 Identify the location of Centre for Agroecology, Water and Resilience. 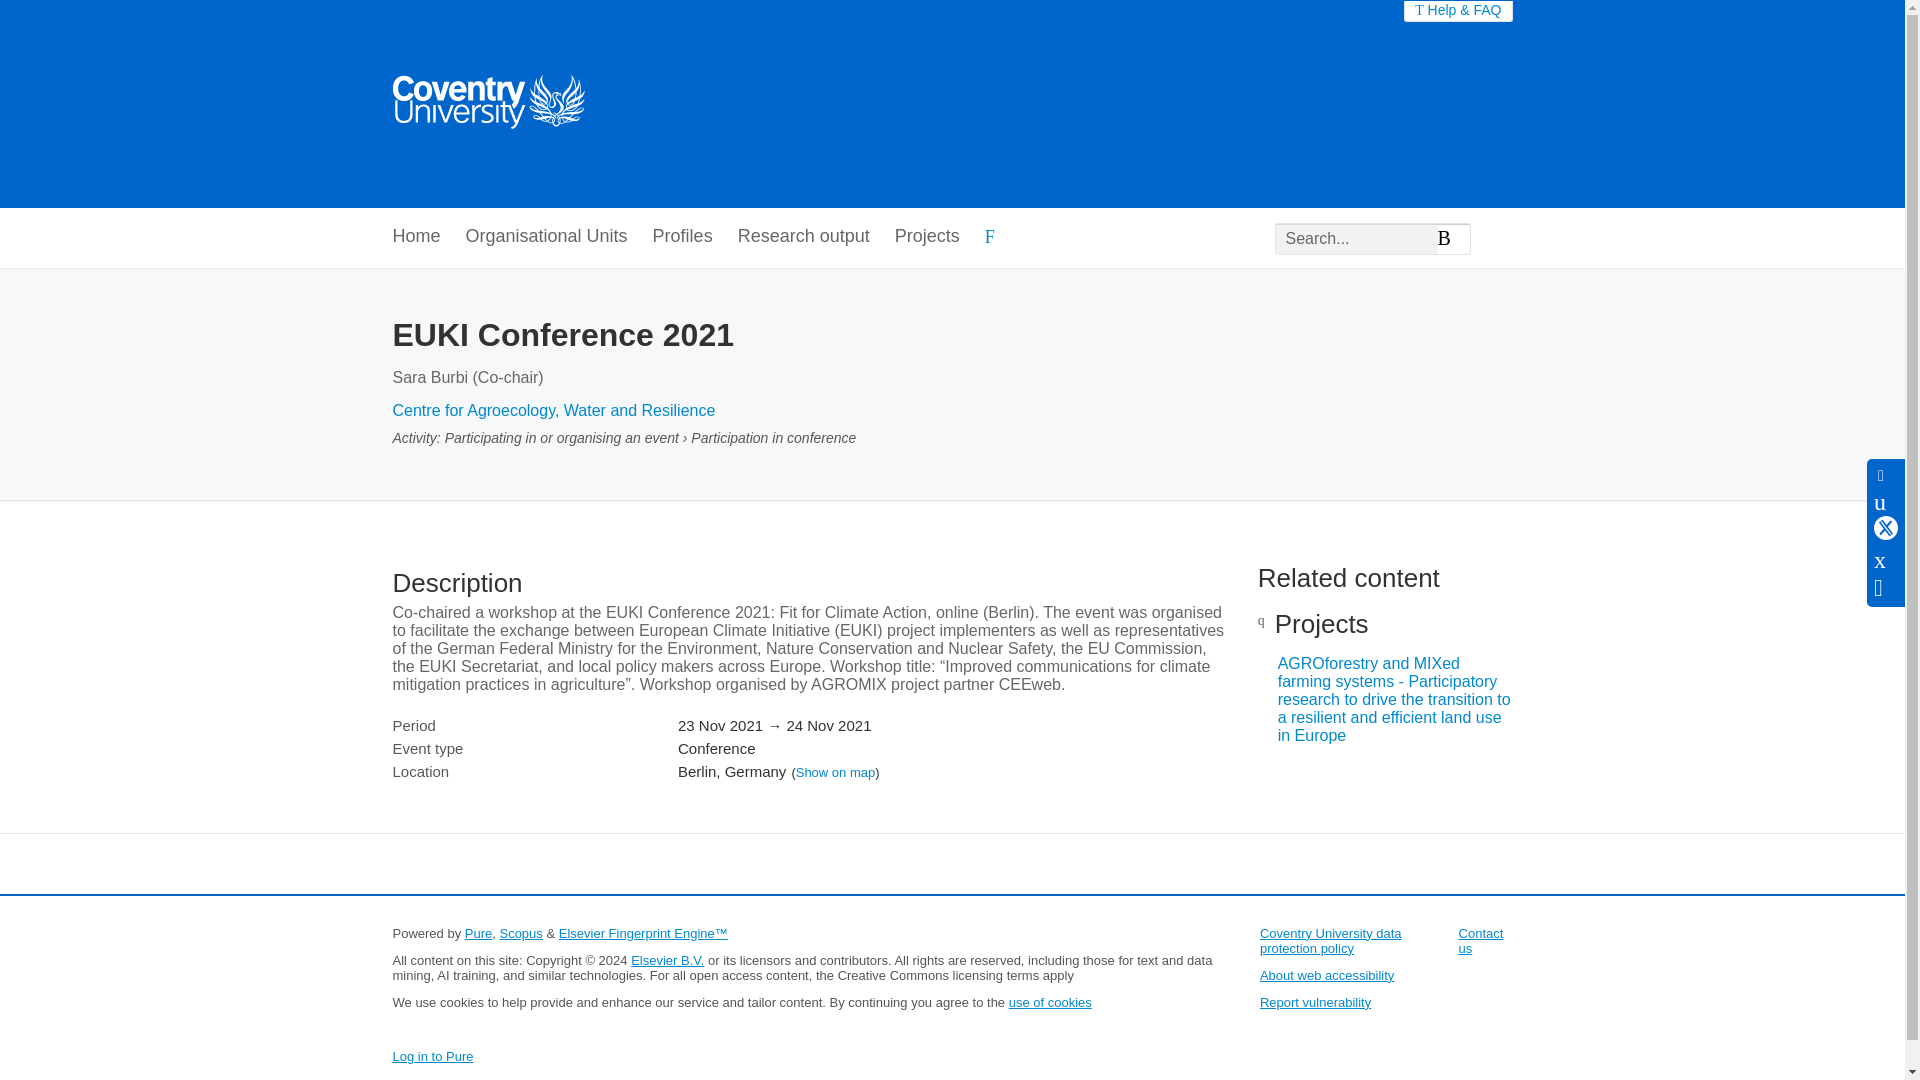
(552, 410).